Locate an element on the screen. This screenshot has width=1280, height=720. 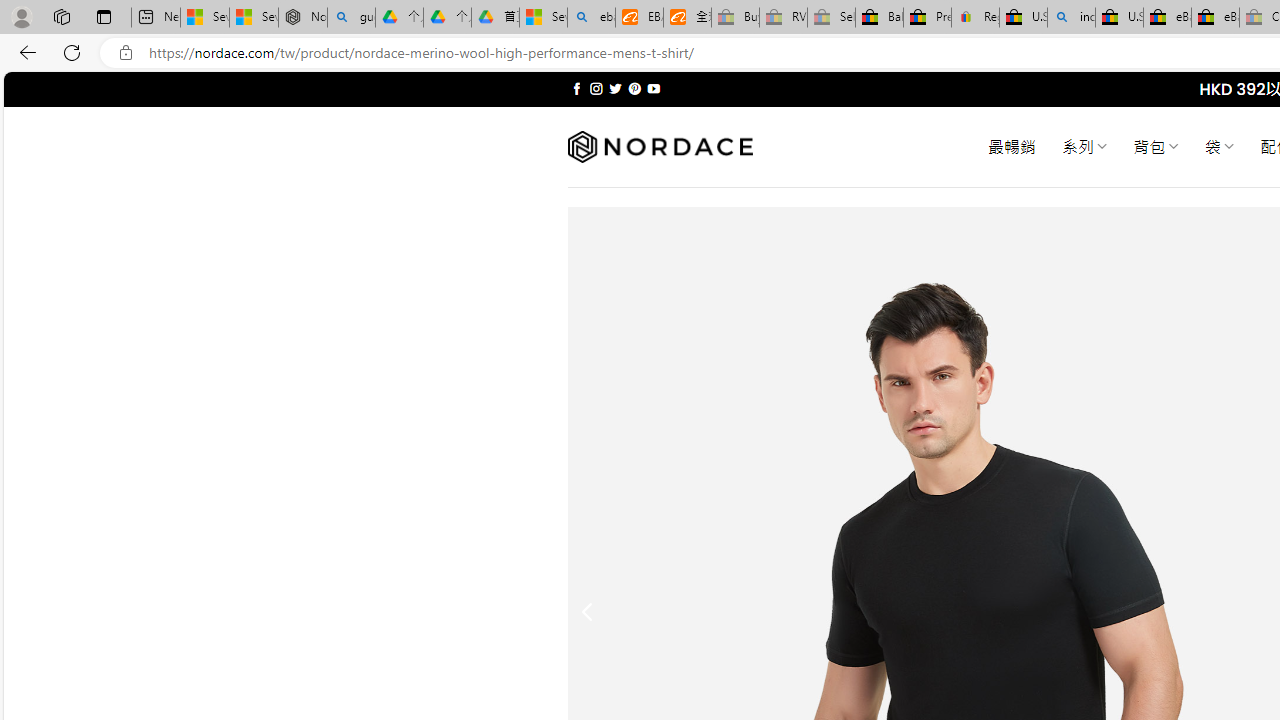
Buy Auto Parts & Accessories | eBay - Sleeping is located at coordinates (735, 18).